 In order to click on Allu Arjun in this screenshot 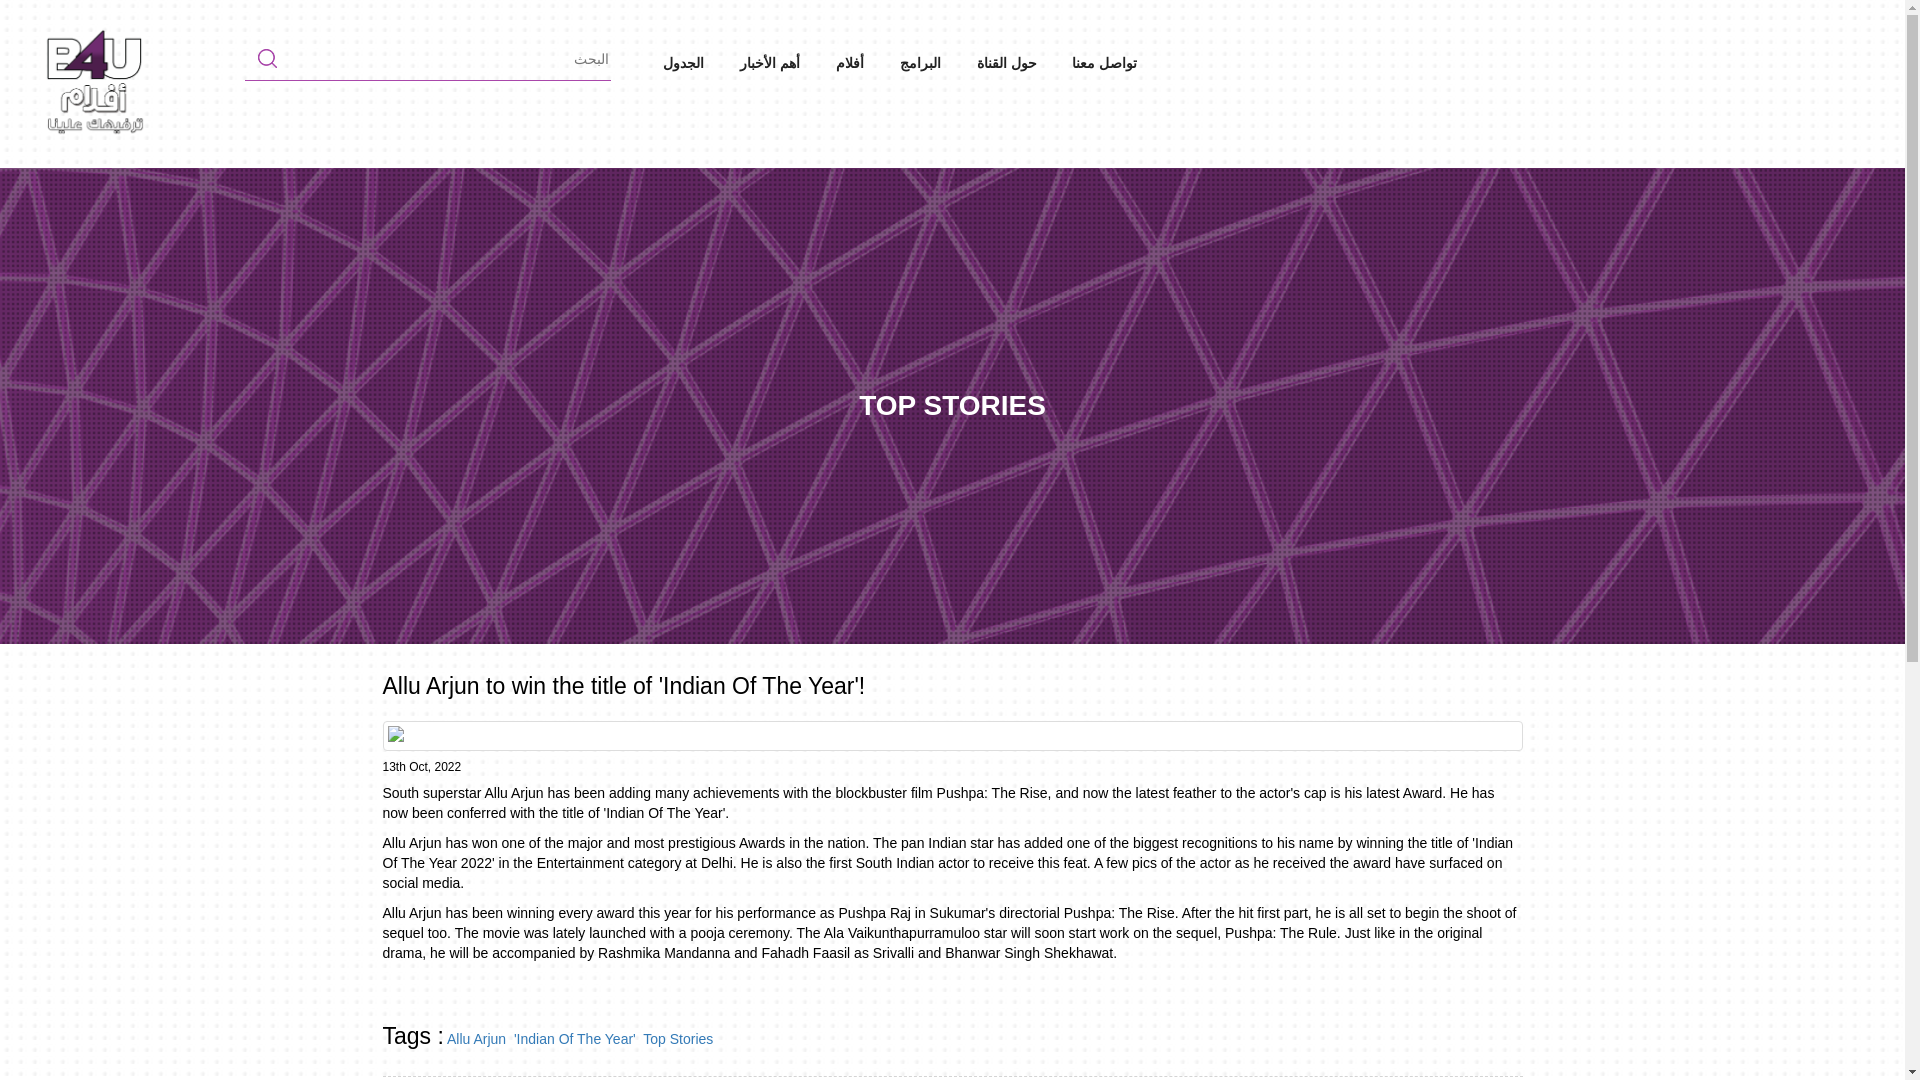, I will do `click(476, 1038)`.